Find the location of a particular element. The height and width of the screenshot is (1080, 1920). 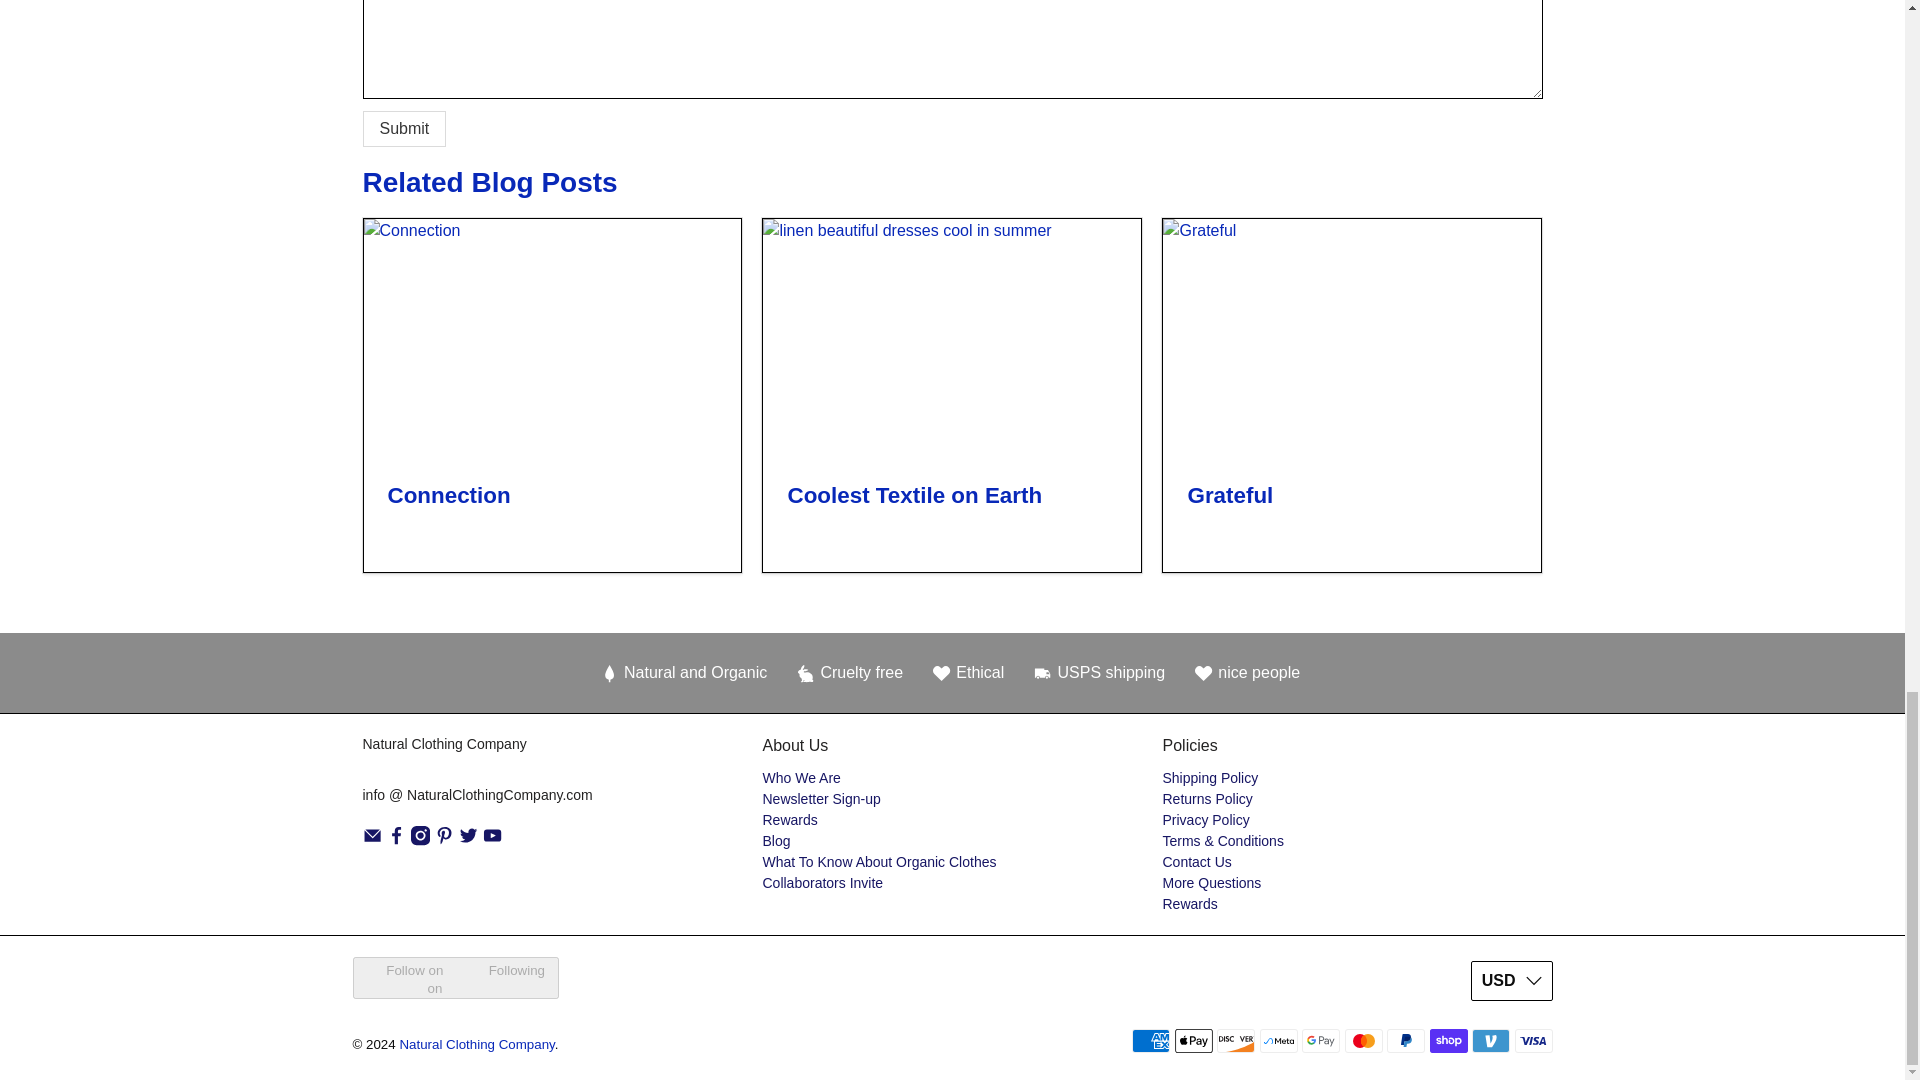

Apple Pay is located at coordinates (1194, 1041).